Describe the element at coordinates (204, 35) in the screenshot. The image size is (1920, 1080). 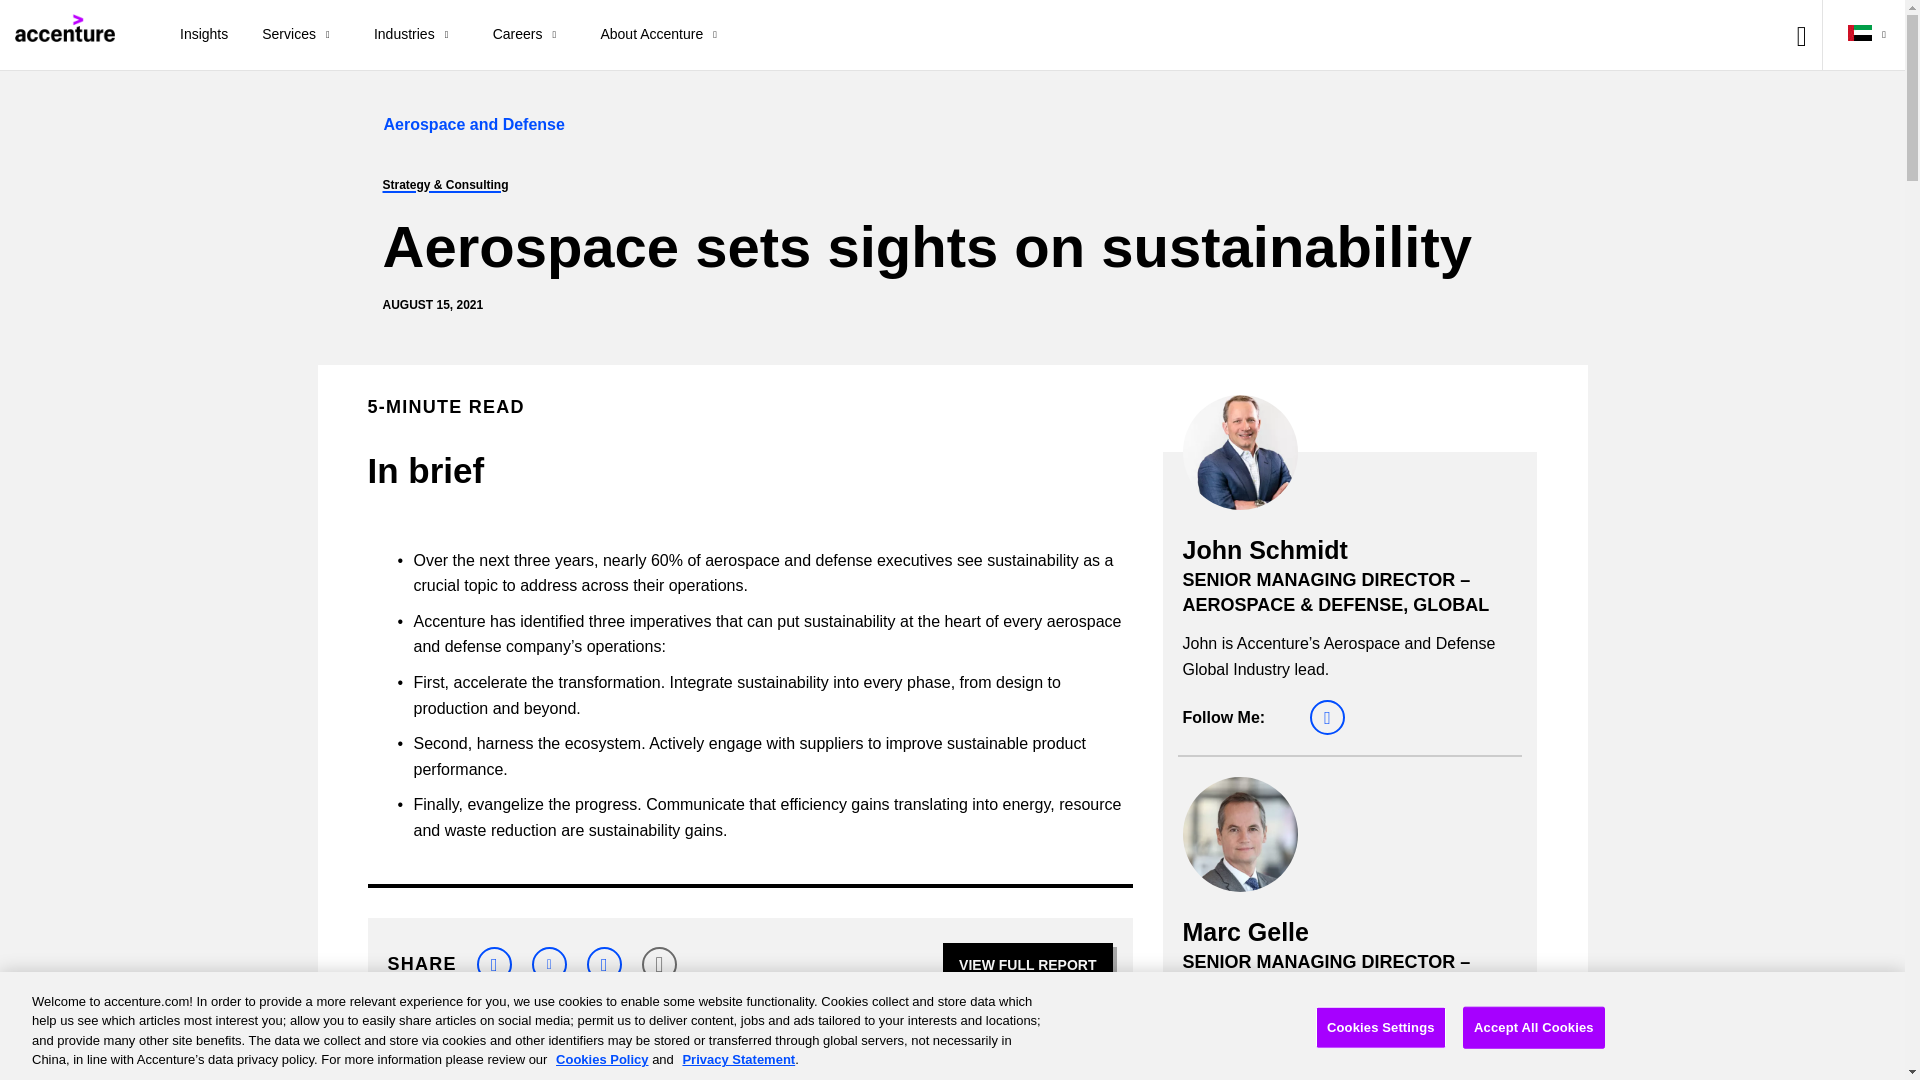
I see `Insights` at that location.